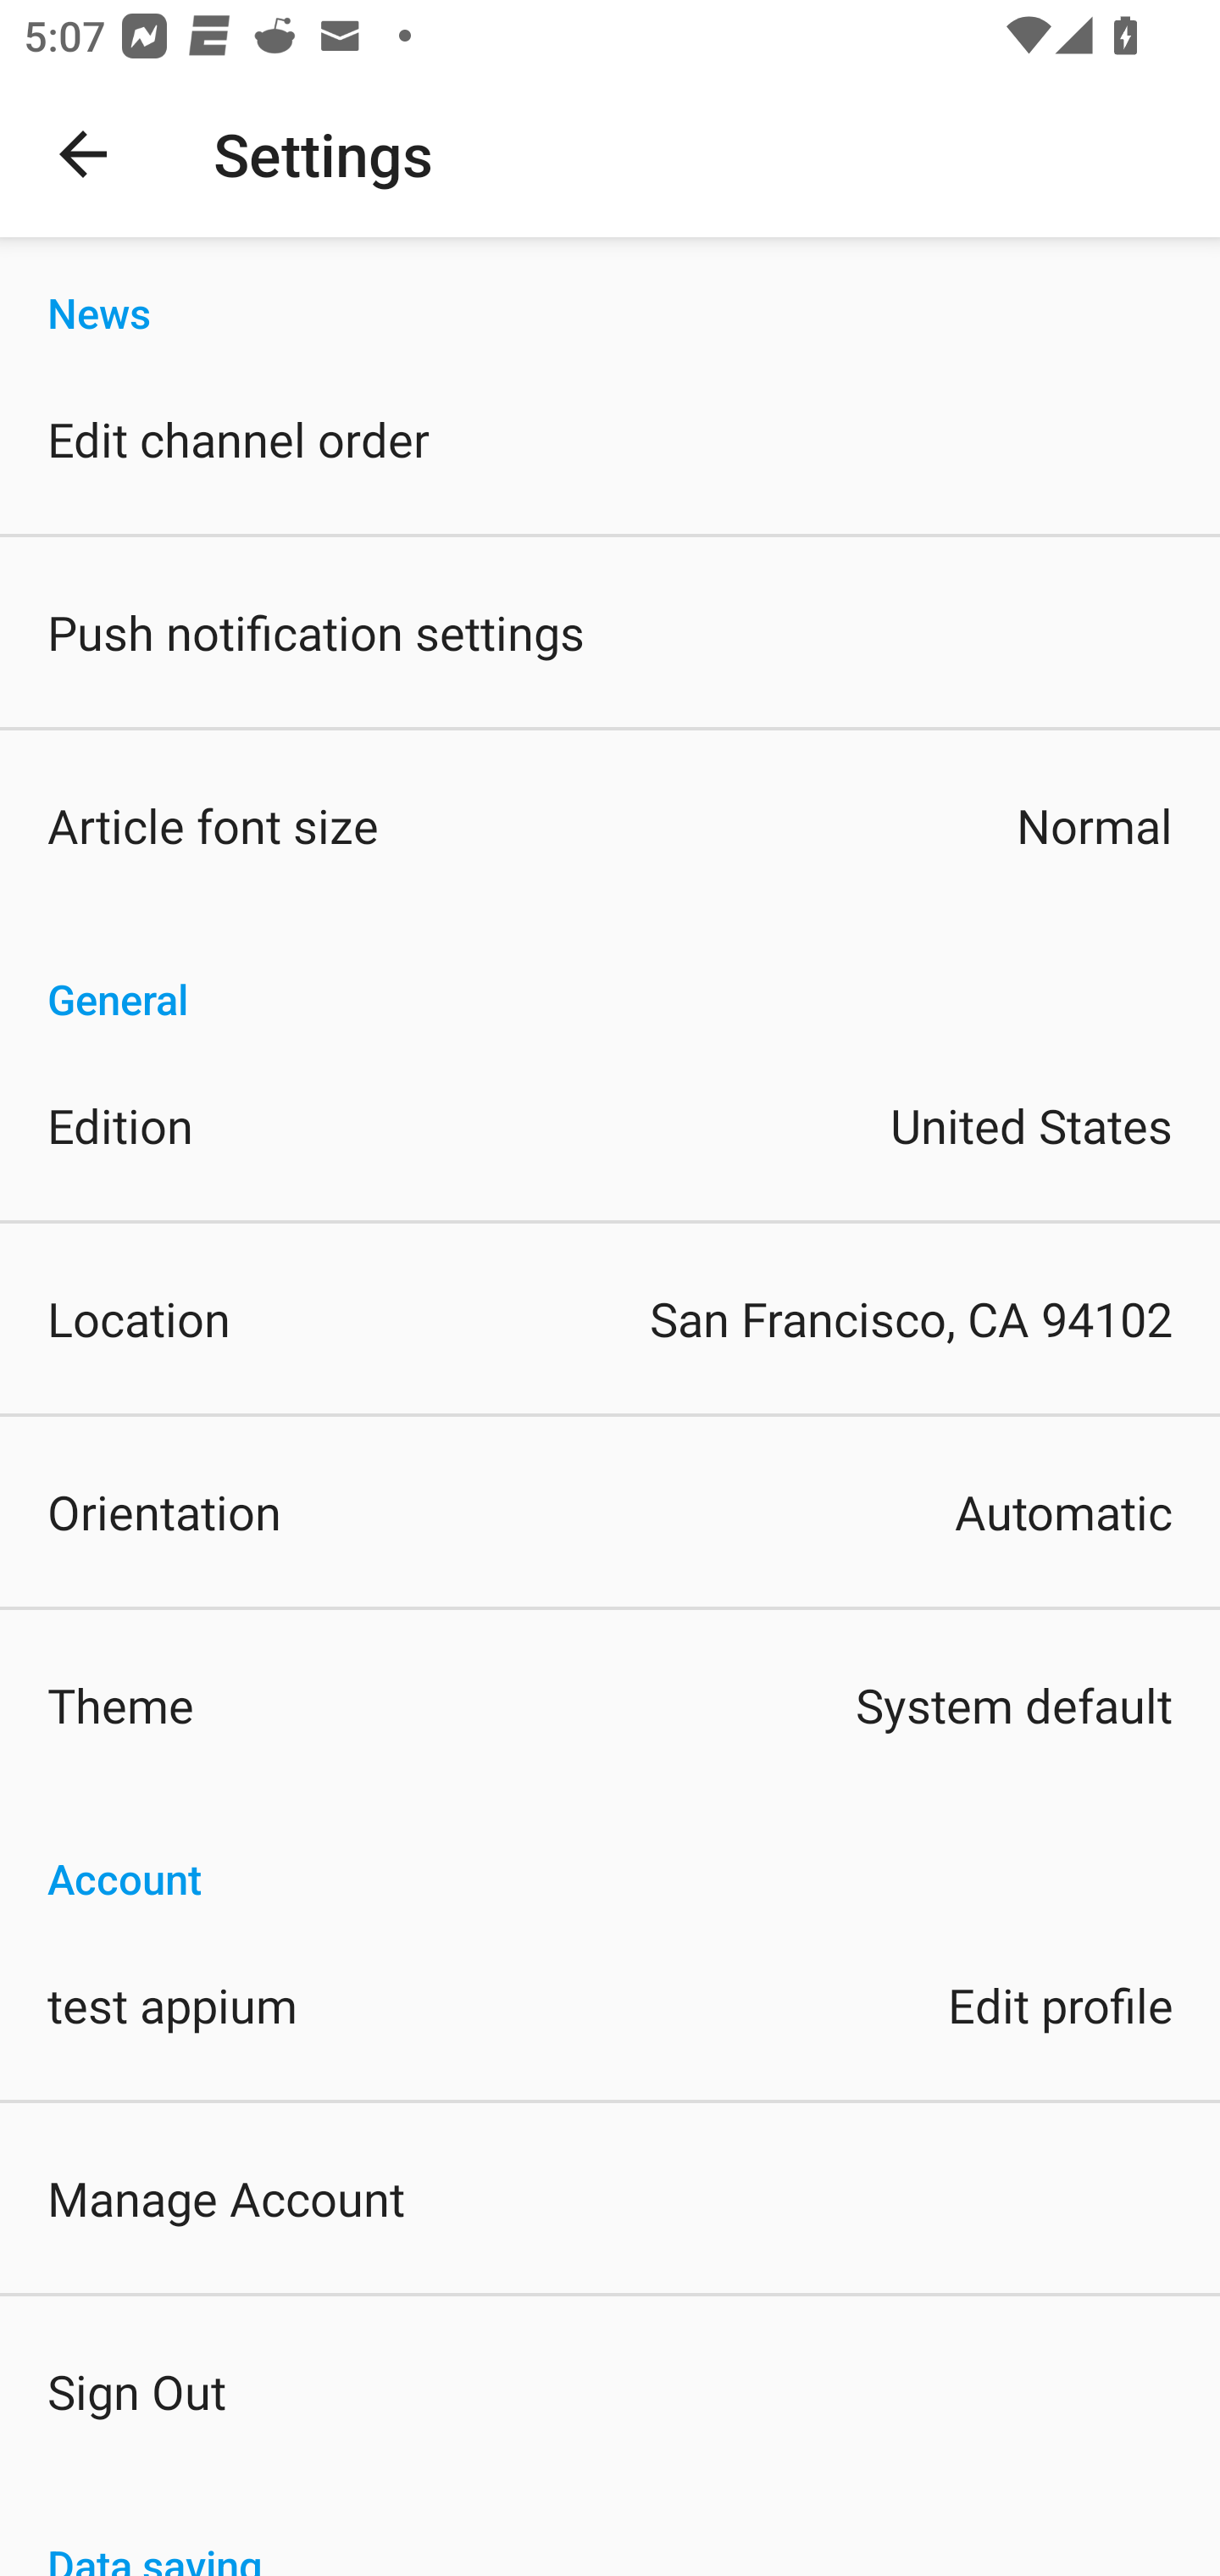 This screenshot has width=1220, height=2576. Describe the element at coordinates (610, 1705) in the screenshot. I see `Theme System default` at that location.